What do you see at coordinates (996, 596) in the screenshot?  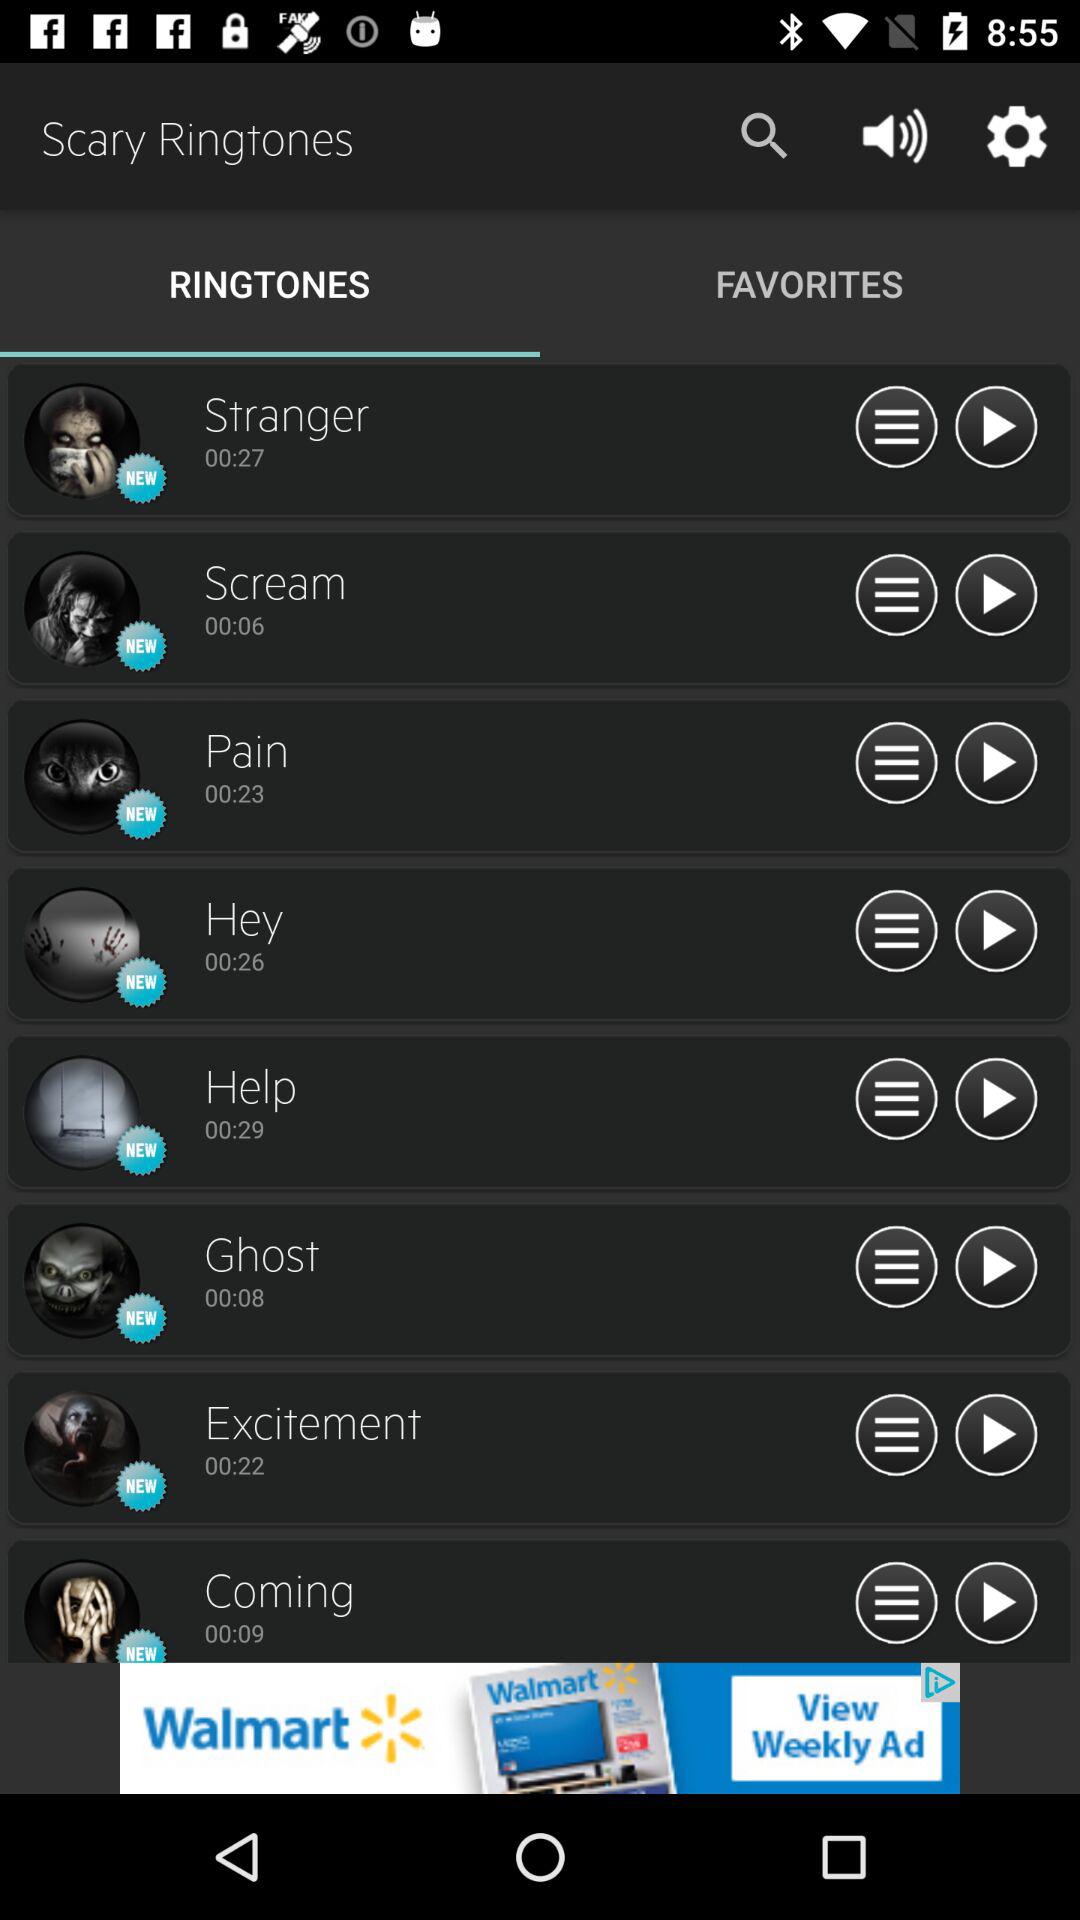 I see `go to play` at bounding box center [996, 596].